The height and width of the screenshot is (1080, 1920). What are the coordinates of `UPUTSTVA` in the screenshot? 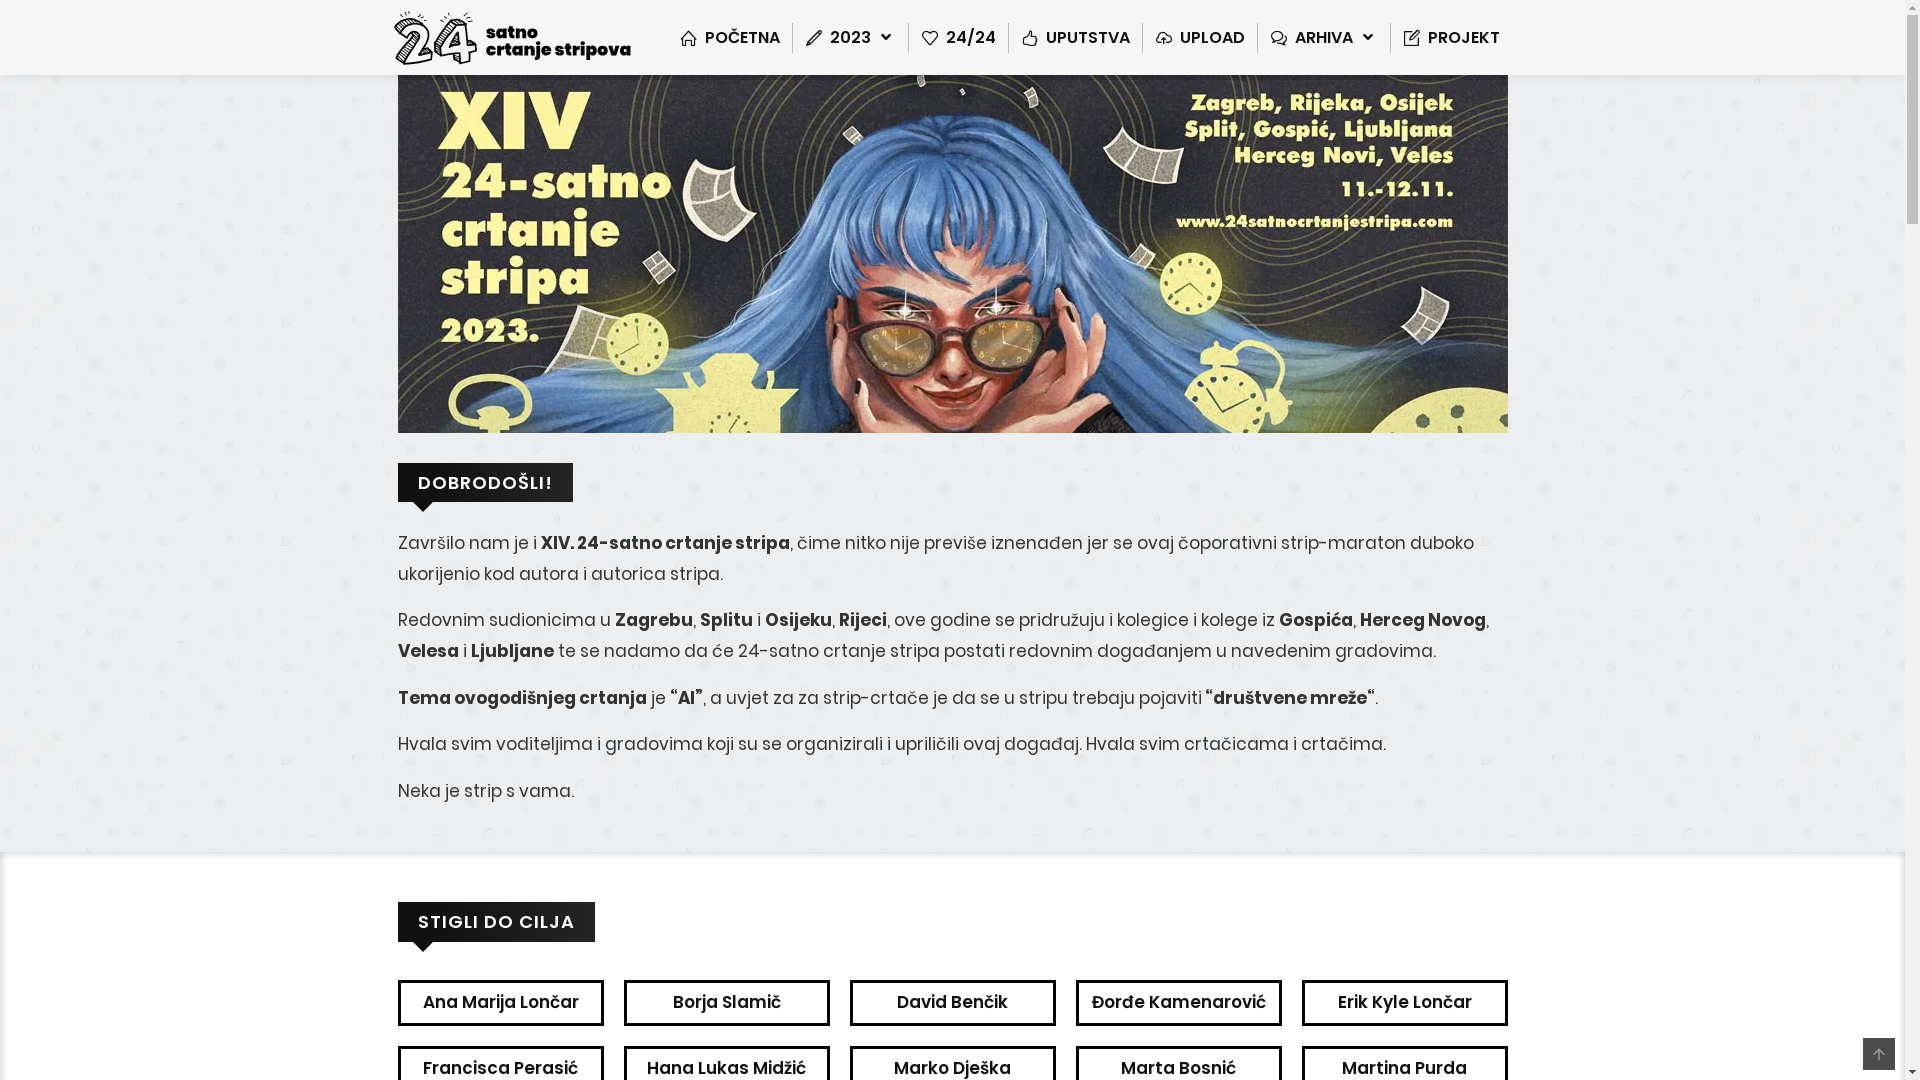 It's located at (1076, 38).